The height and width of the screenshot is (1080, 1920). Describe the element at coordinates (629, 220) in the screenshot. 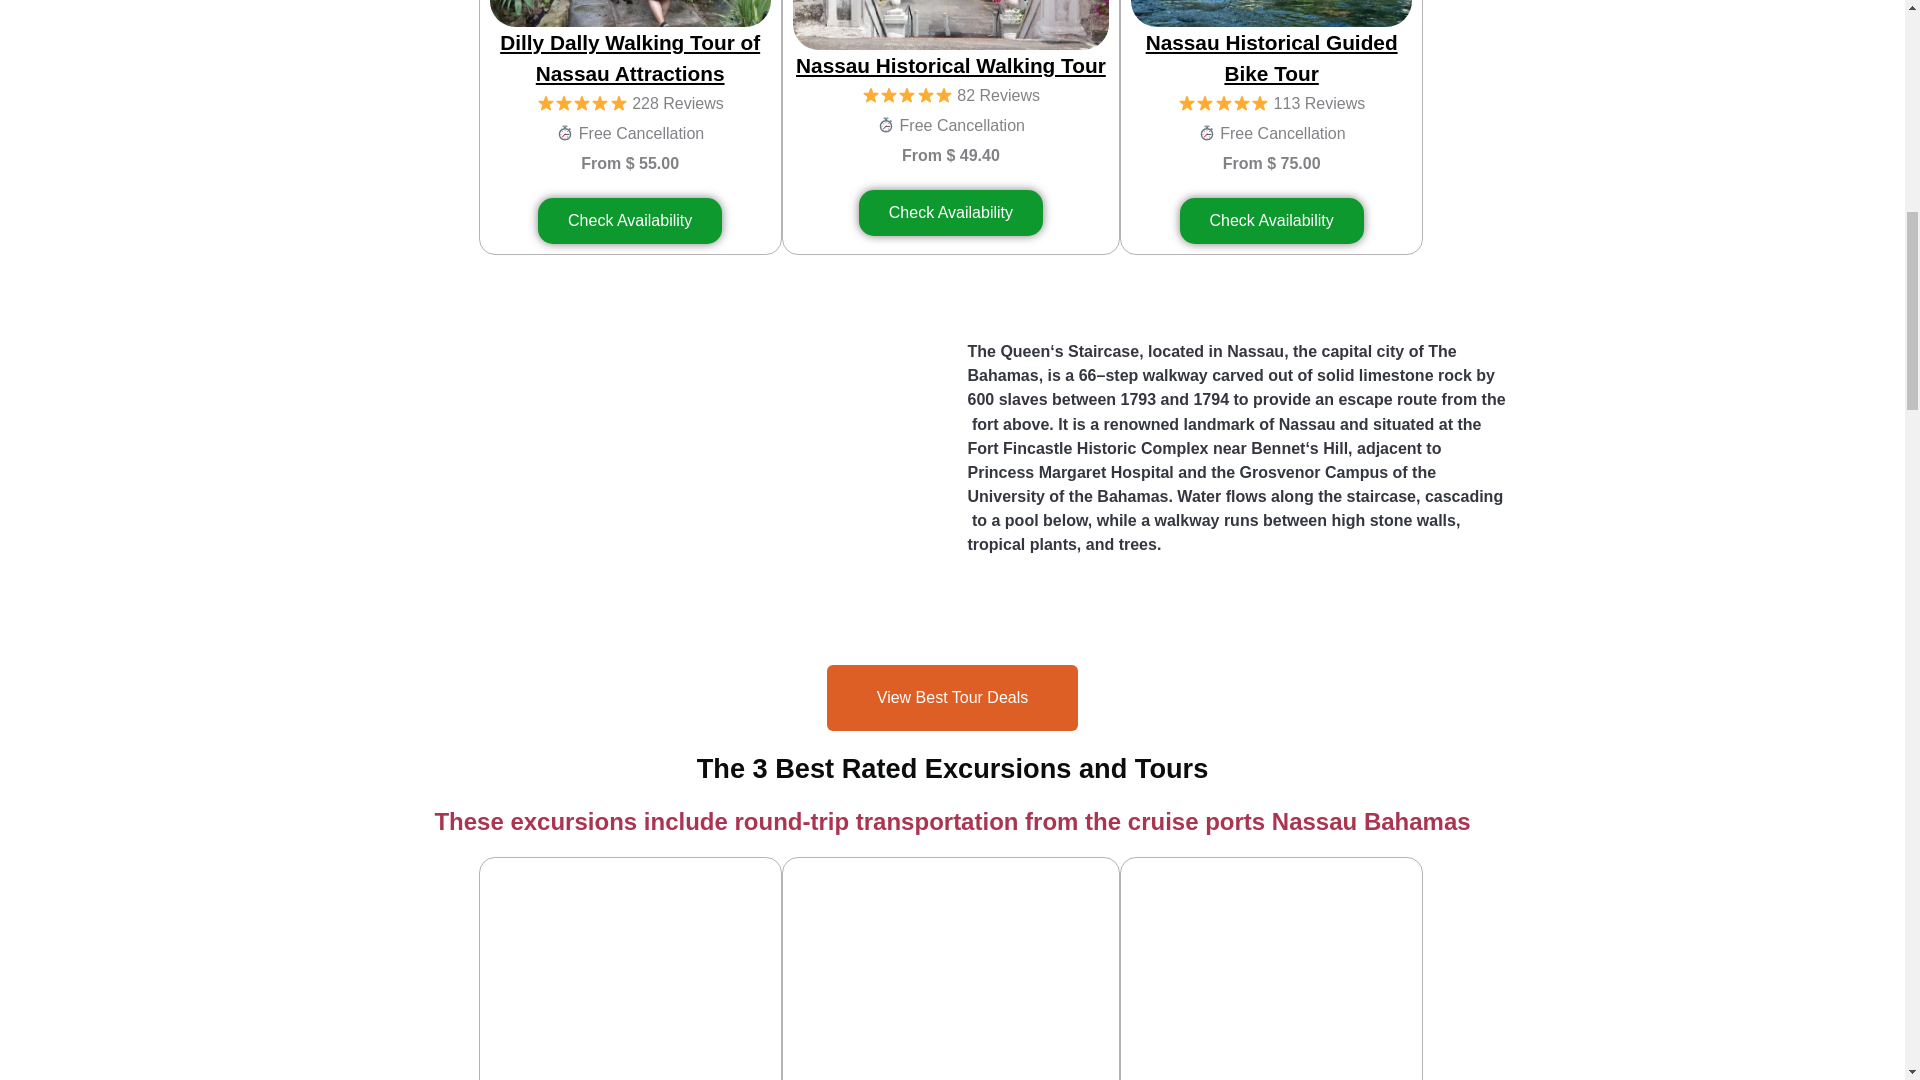

I see `Check Availability` at that location.